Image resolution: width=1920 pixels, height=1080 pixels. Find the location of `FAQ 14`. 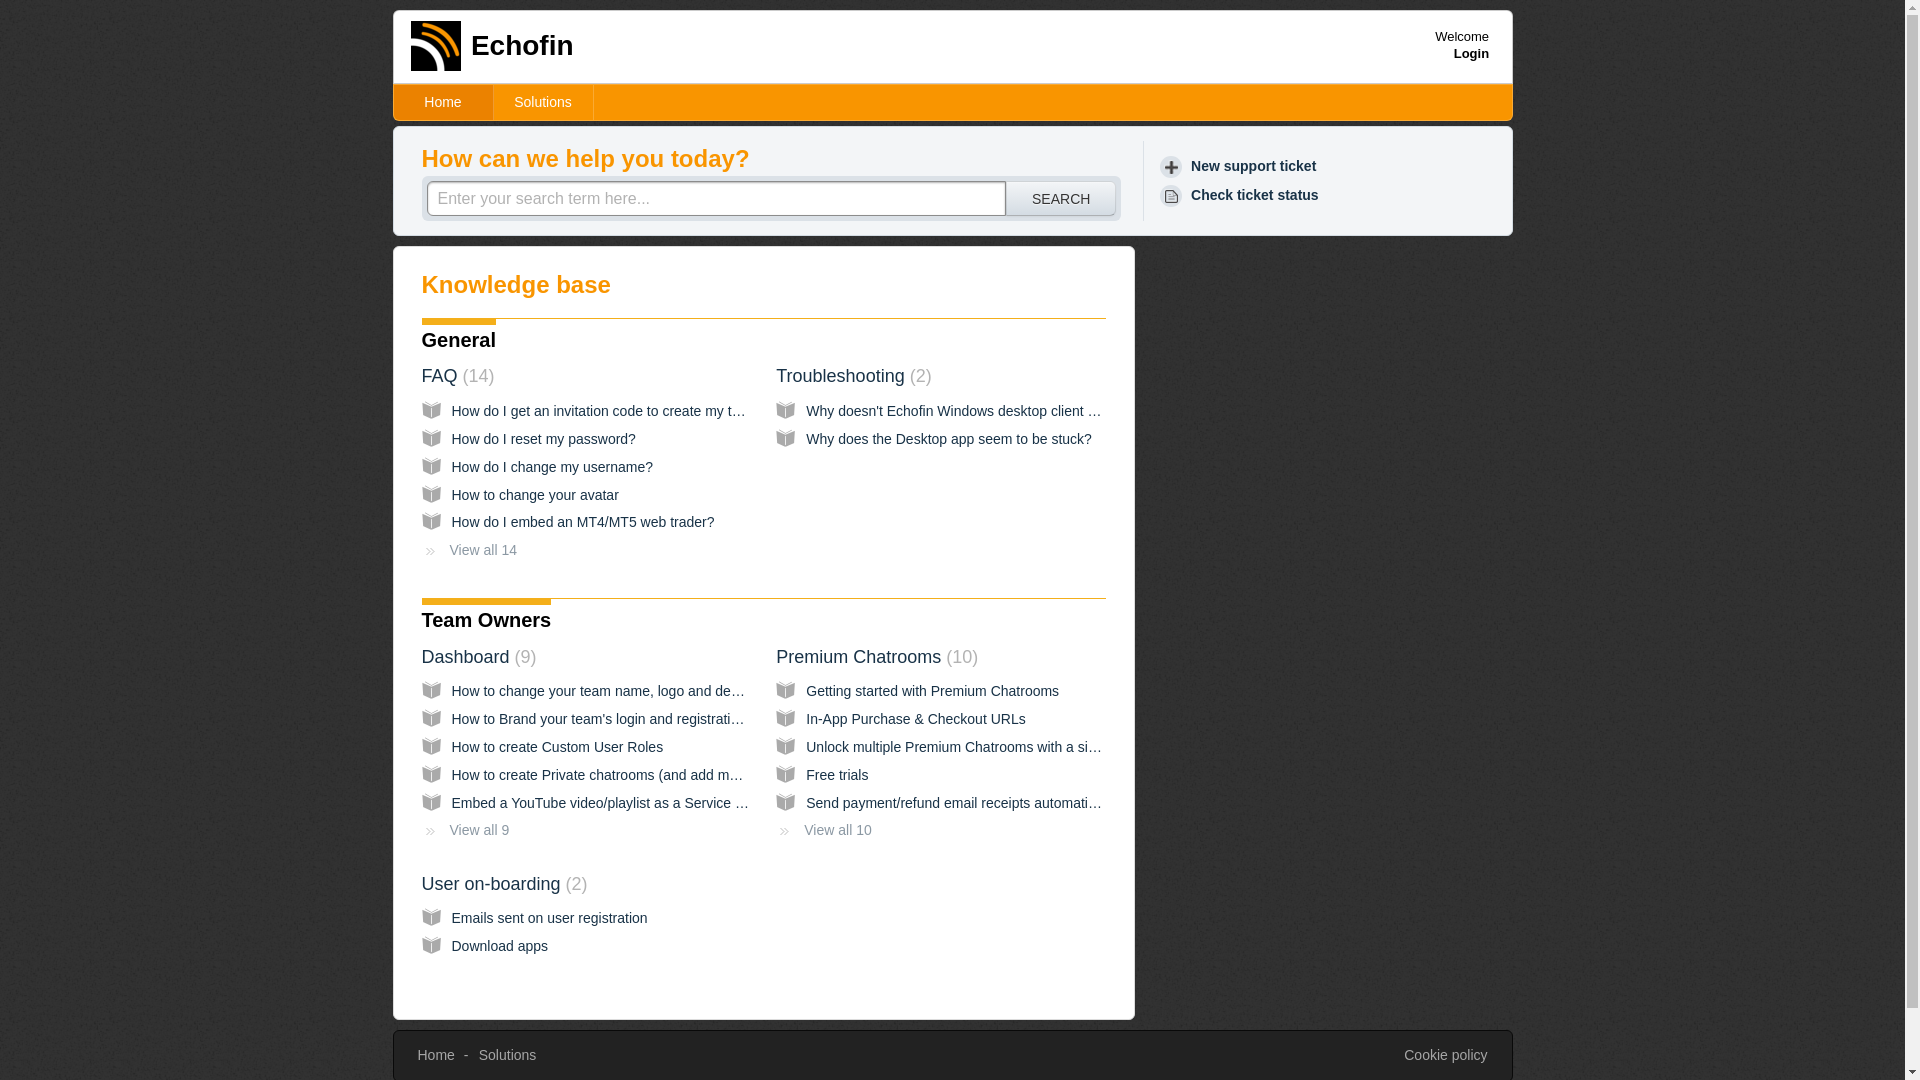

FAQ 14 is located at coordinates (458, 376).